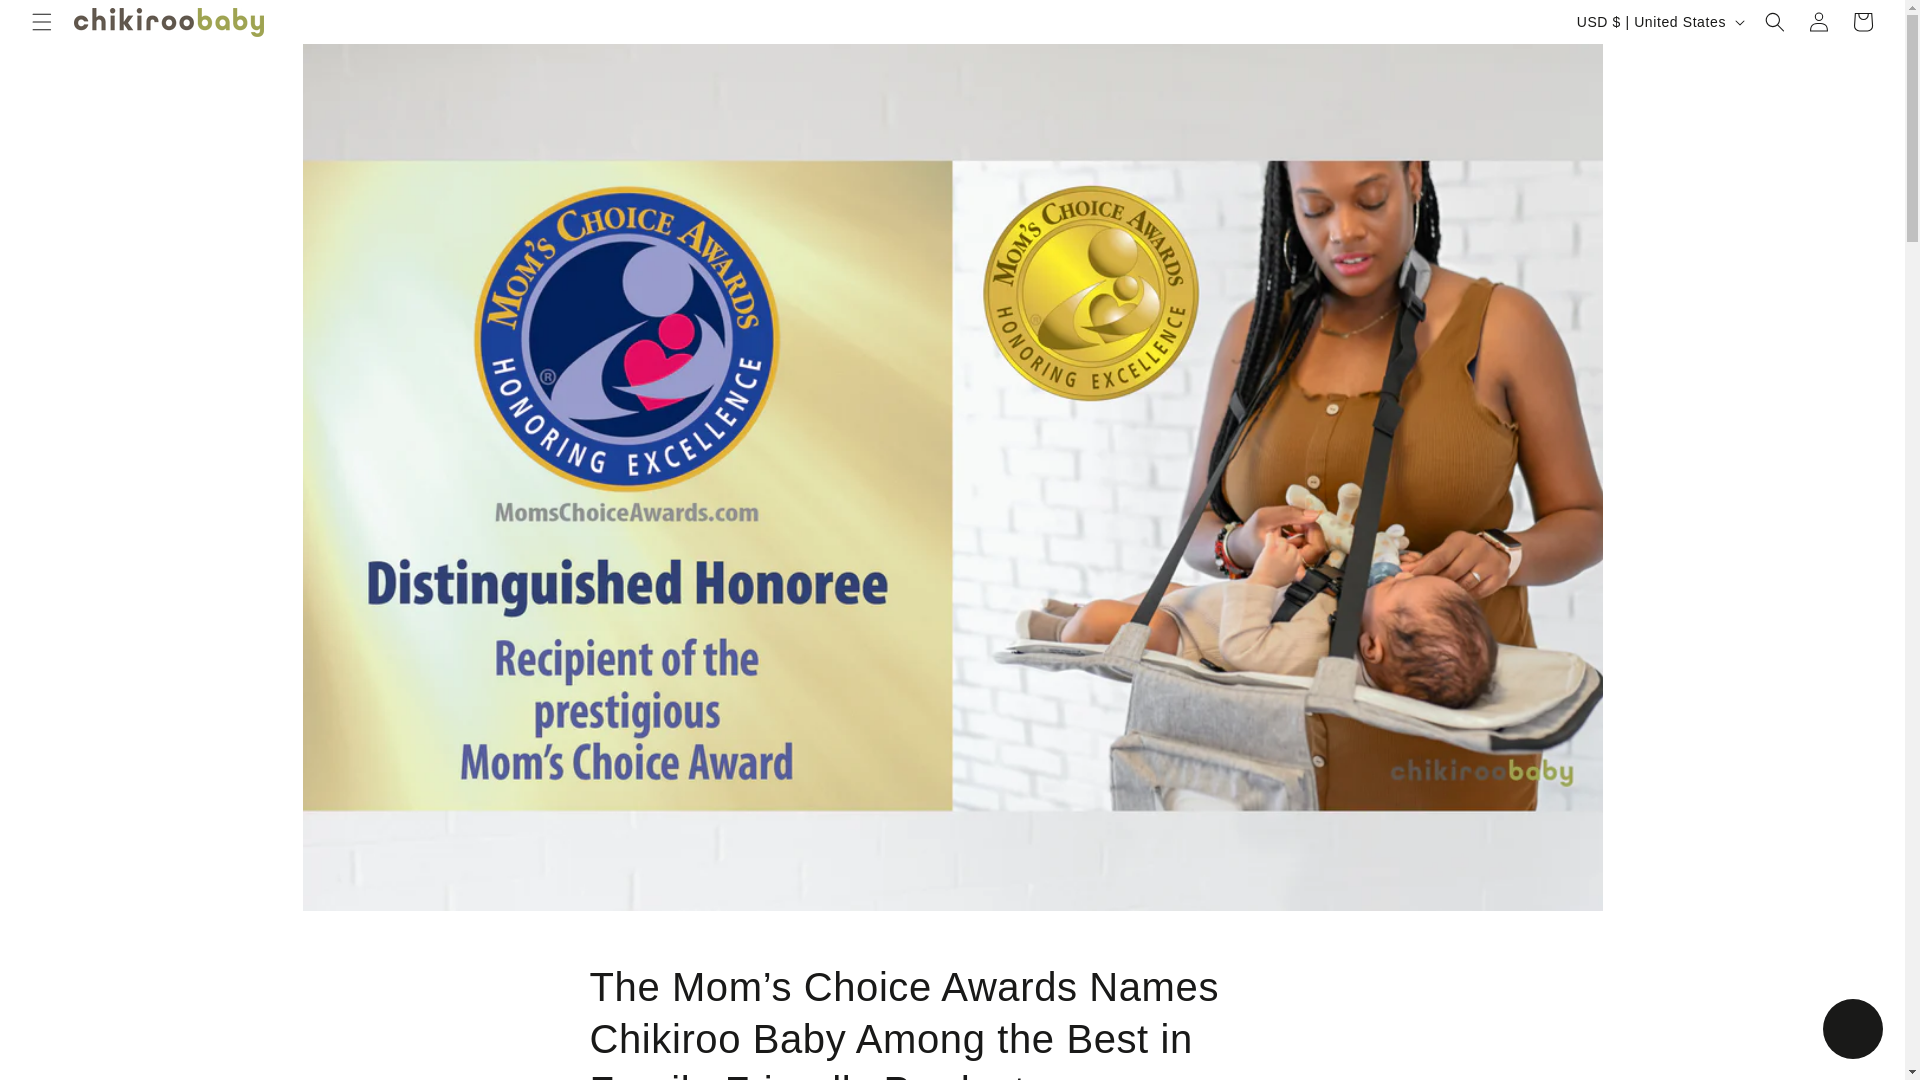 The height and width of the screenshot is (1080, 1920). Describe the element at coordinates (1863, 22) in the screenshot. I see `Cart` at that location.